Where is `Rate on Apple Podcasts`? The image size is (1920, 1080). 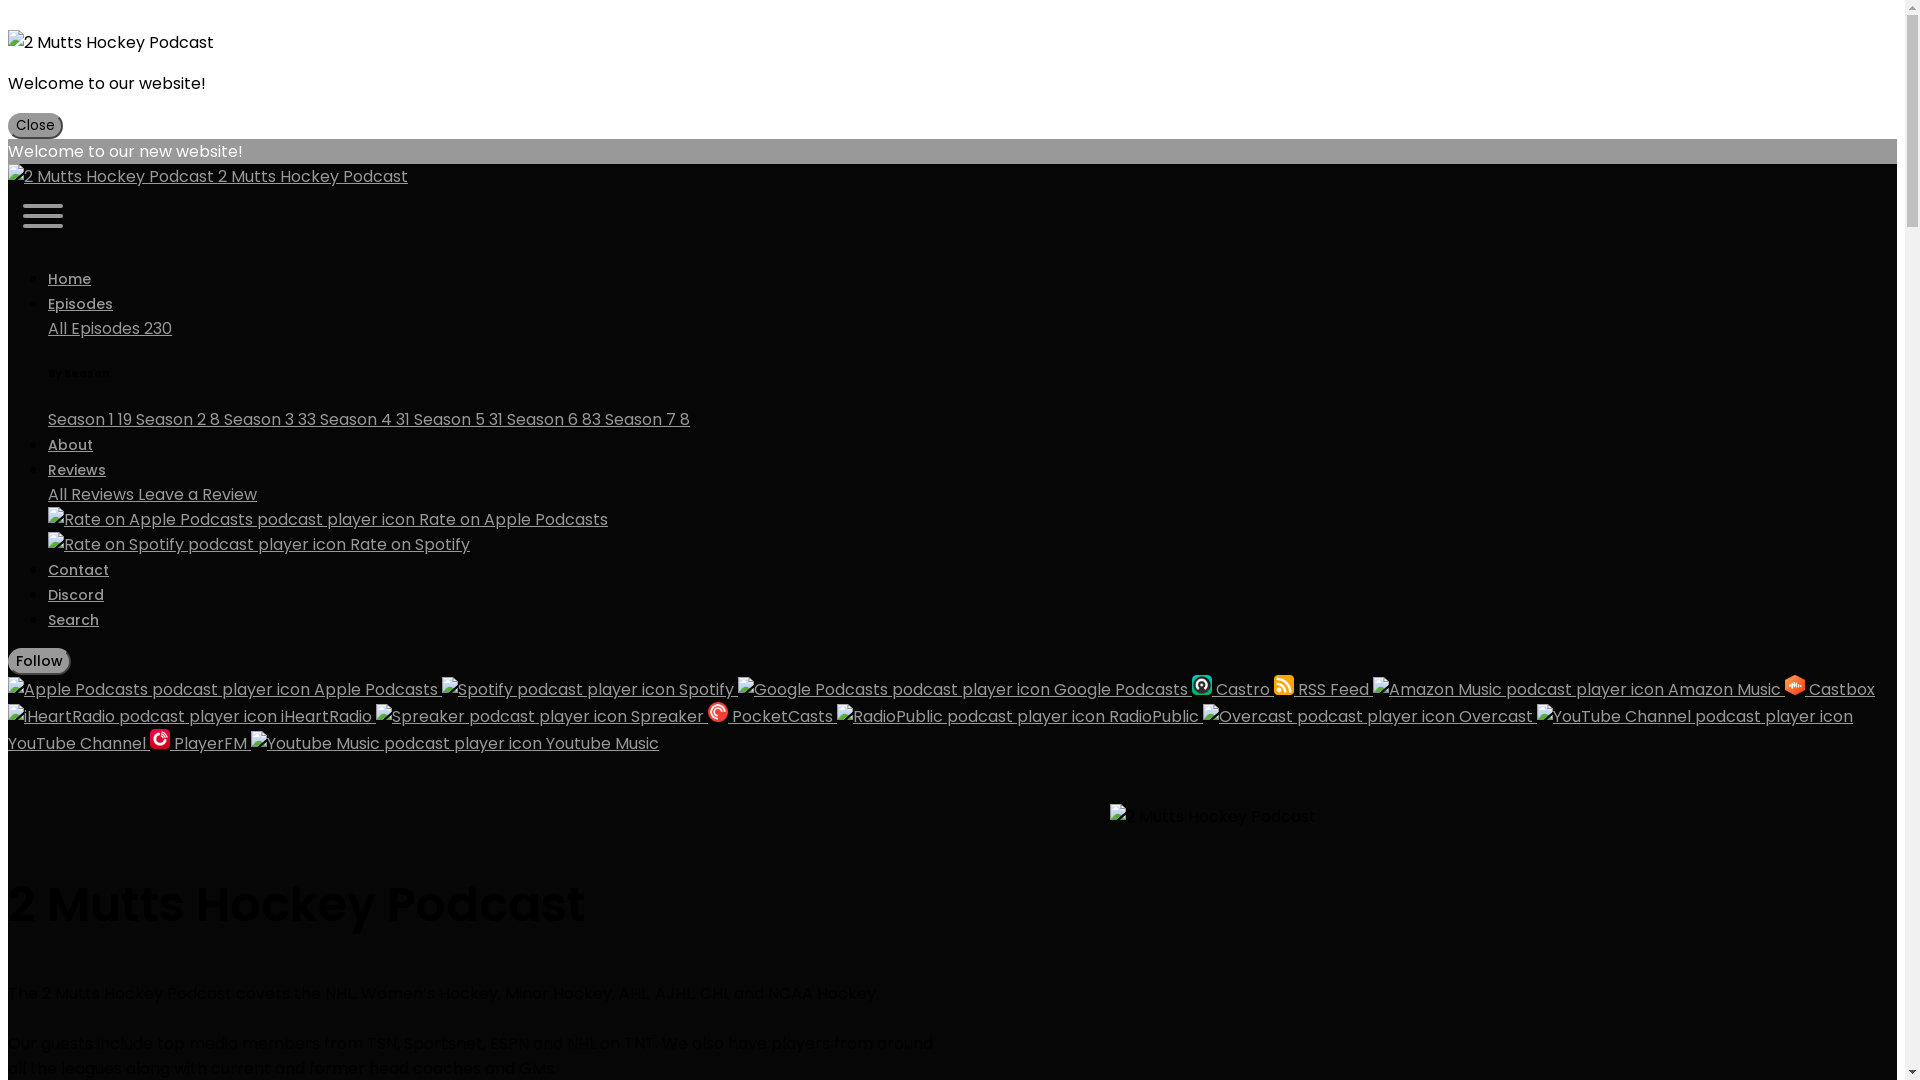
Rate on Apple Podcasts is located at coordinates (972, 532).